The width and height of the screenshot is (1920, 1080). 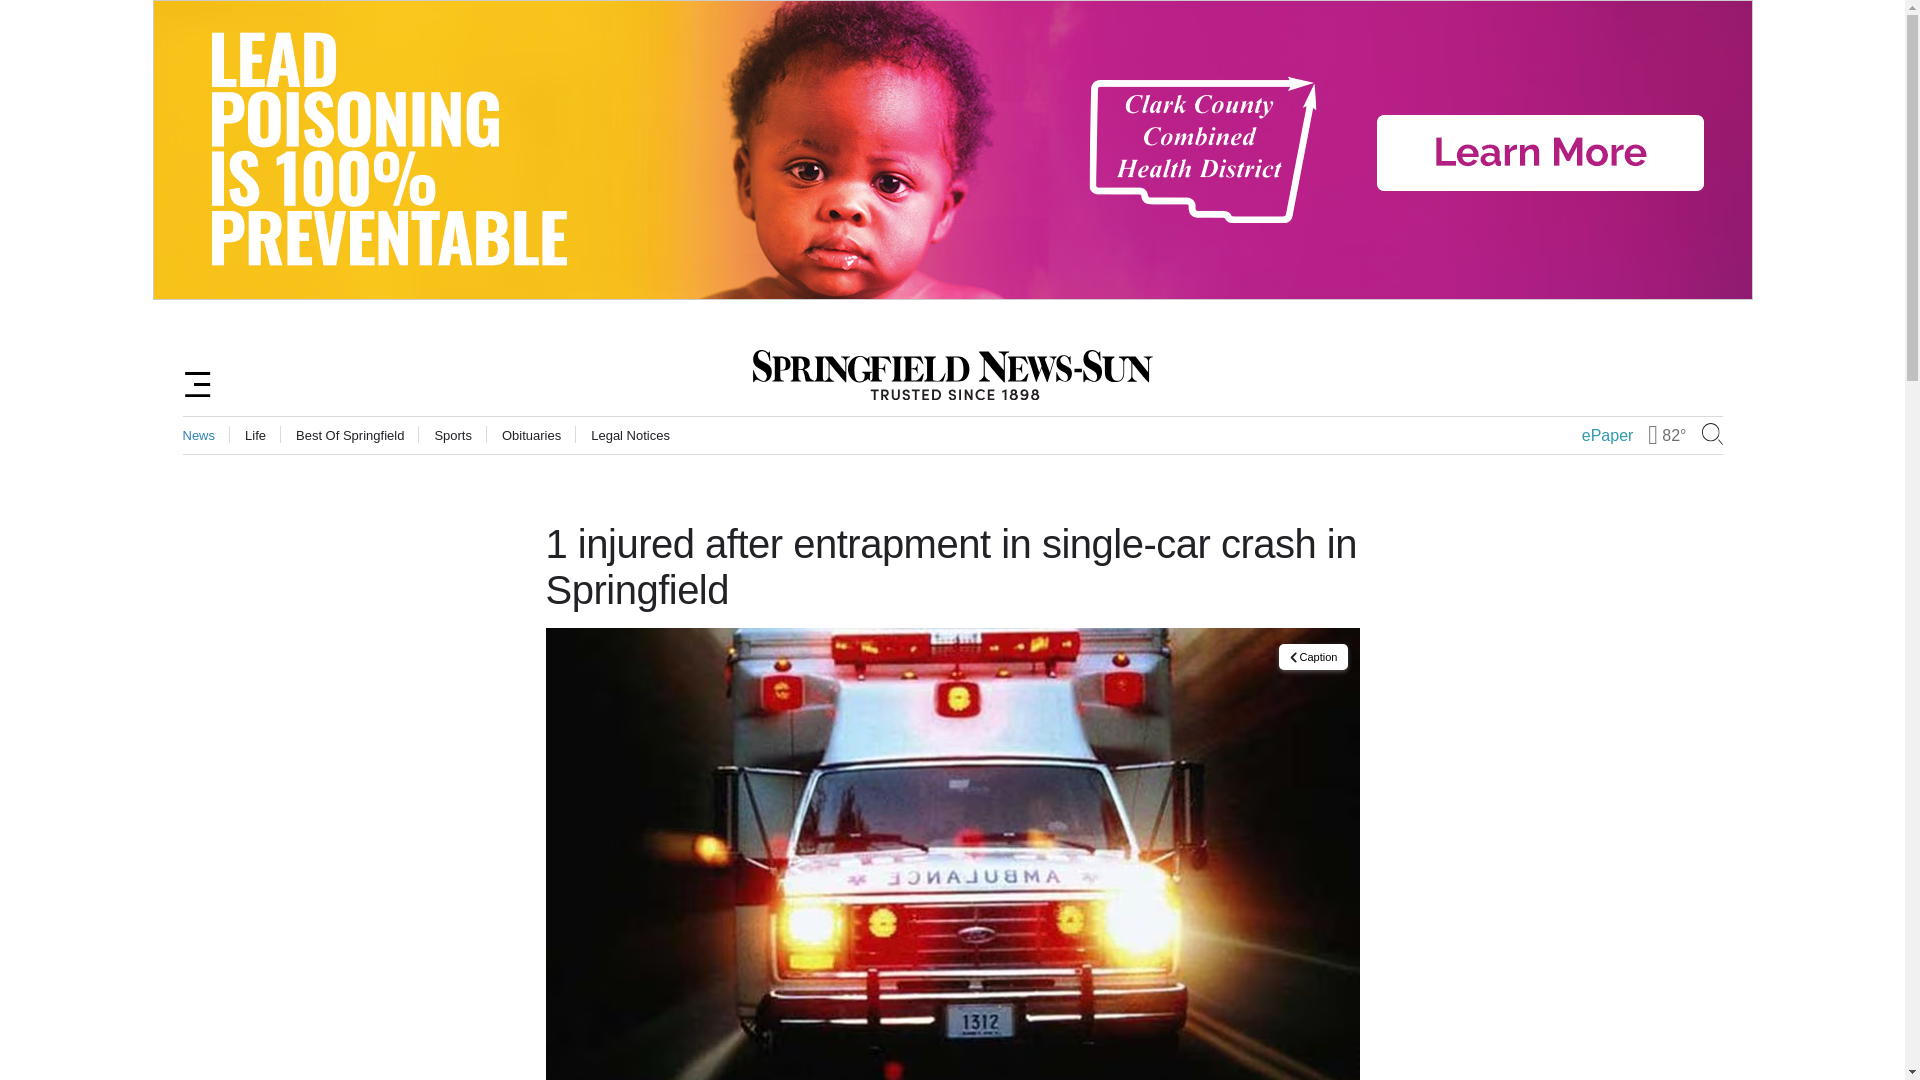 What do you see at coordinates (530, 434) in the screenshot?
I see `Obituaries` at bounding box center [530, 434].